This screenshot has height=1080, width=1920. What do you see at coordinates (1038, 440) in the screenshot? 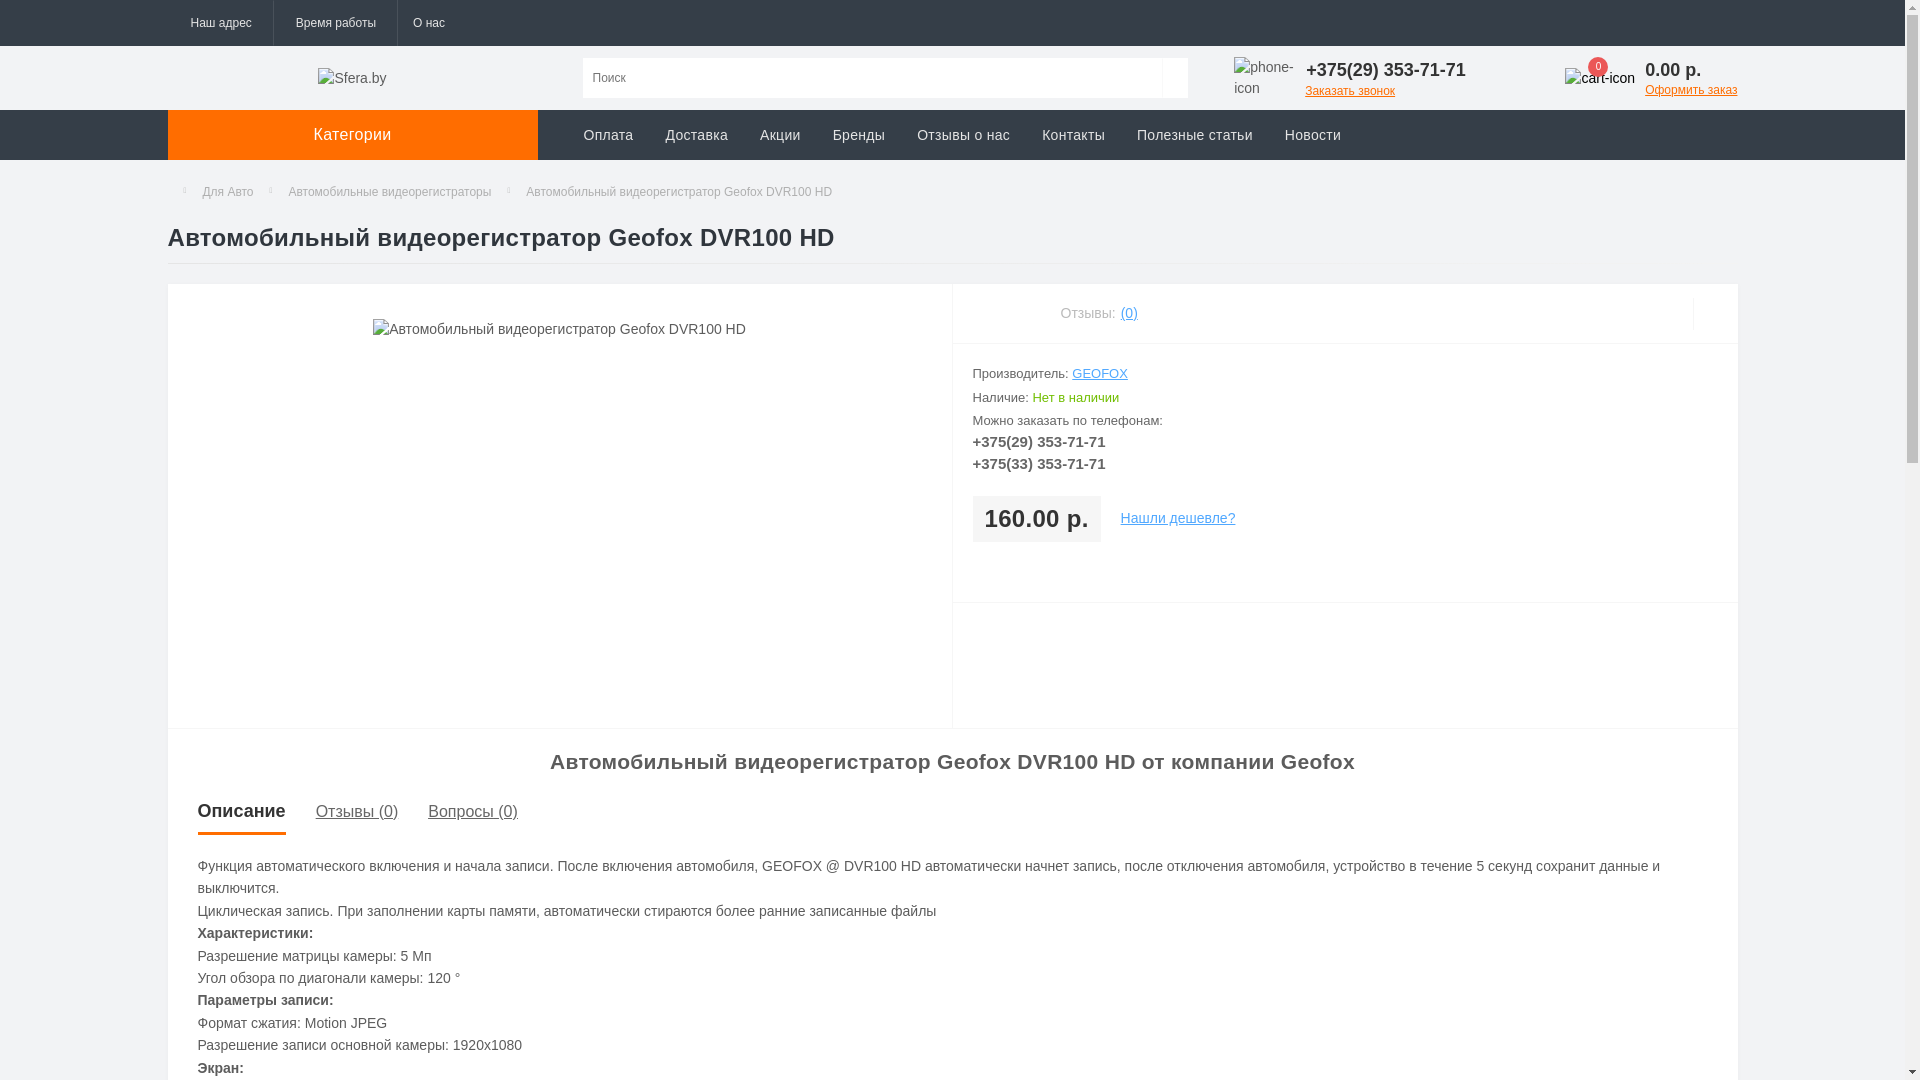
I see `+375(29) 353-71-71` at bounding box center [1038, 440].